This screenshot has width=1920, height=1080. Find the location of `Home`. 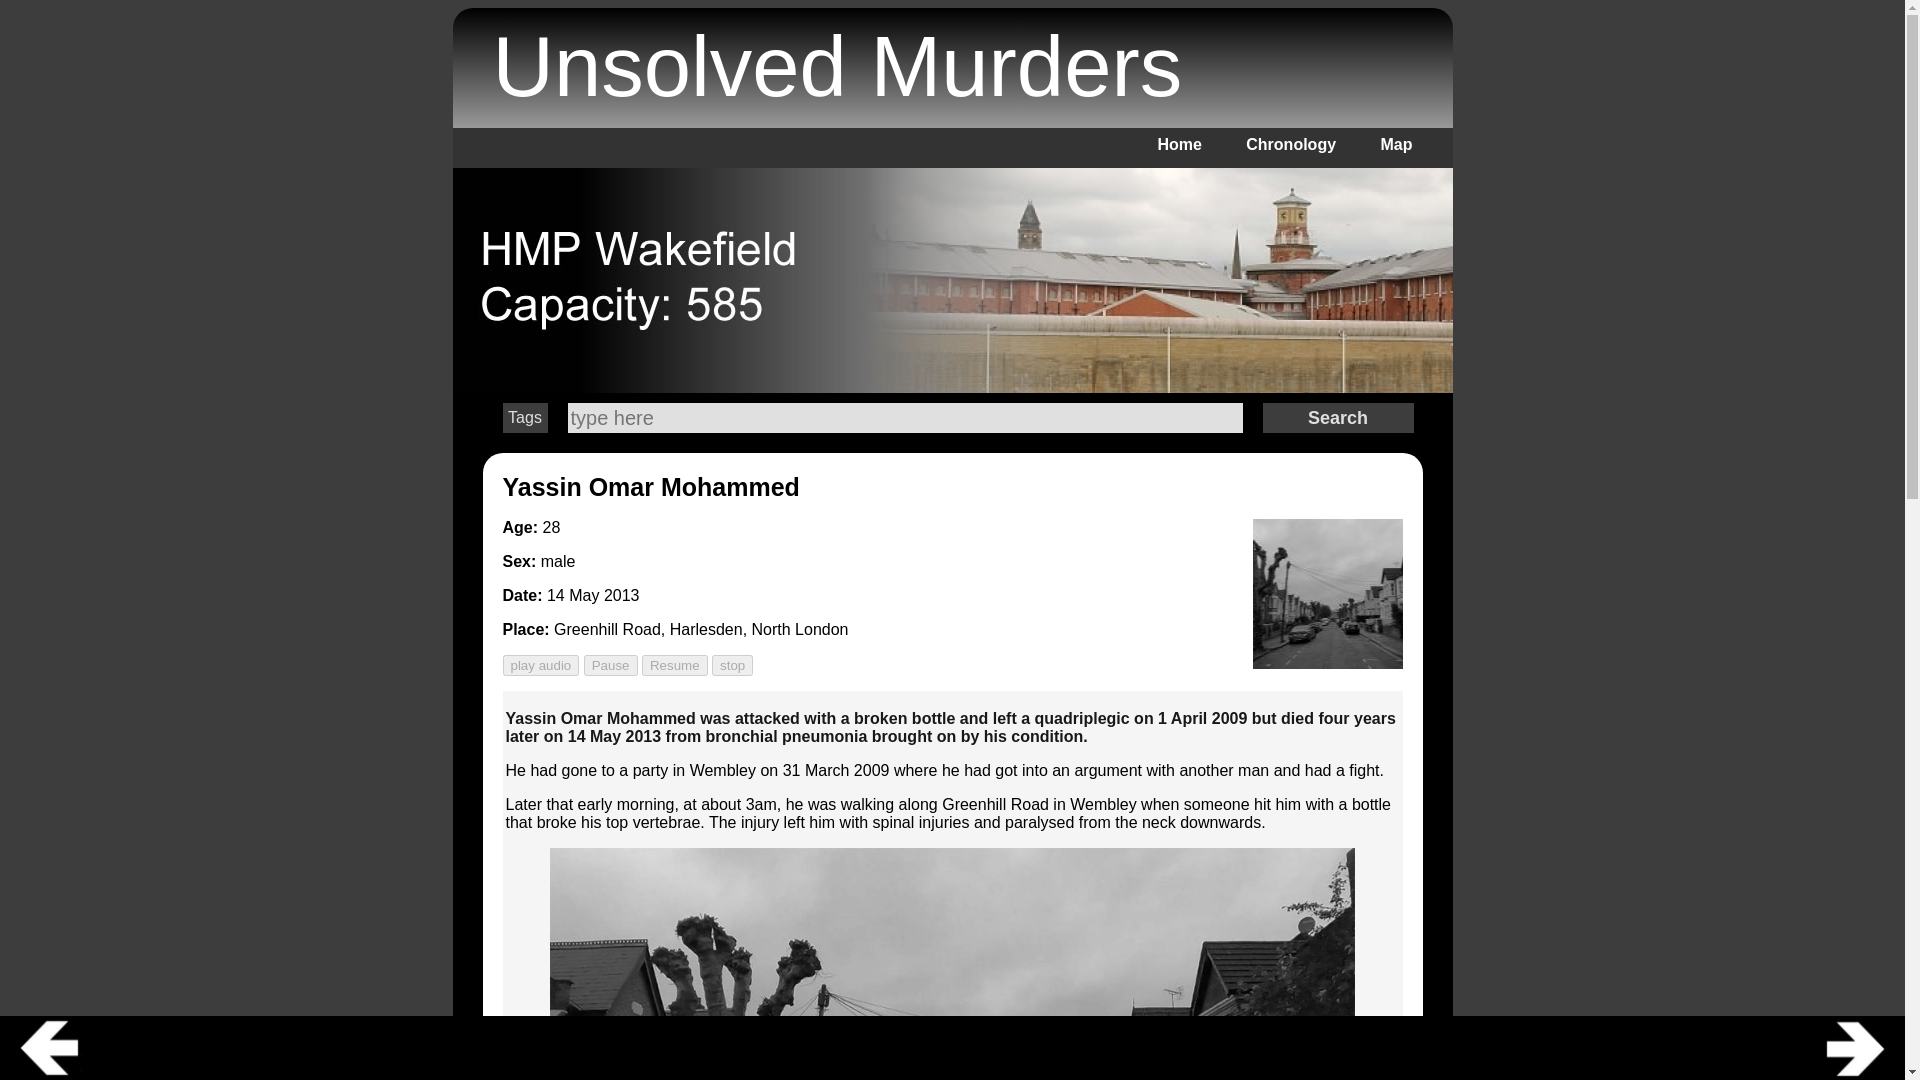

Home is located at coordinates (1179, 144).